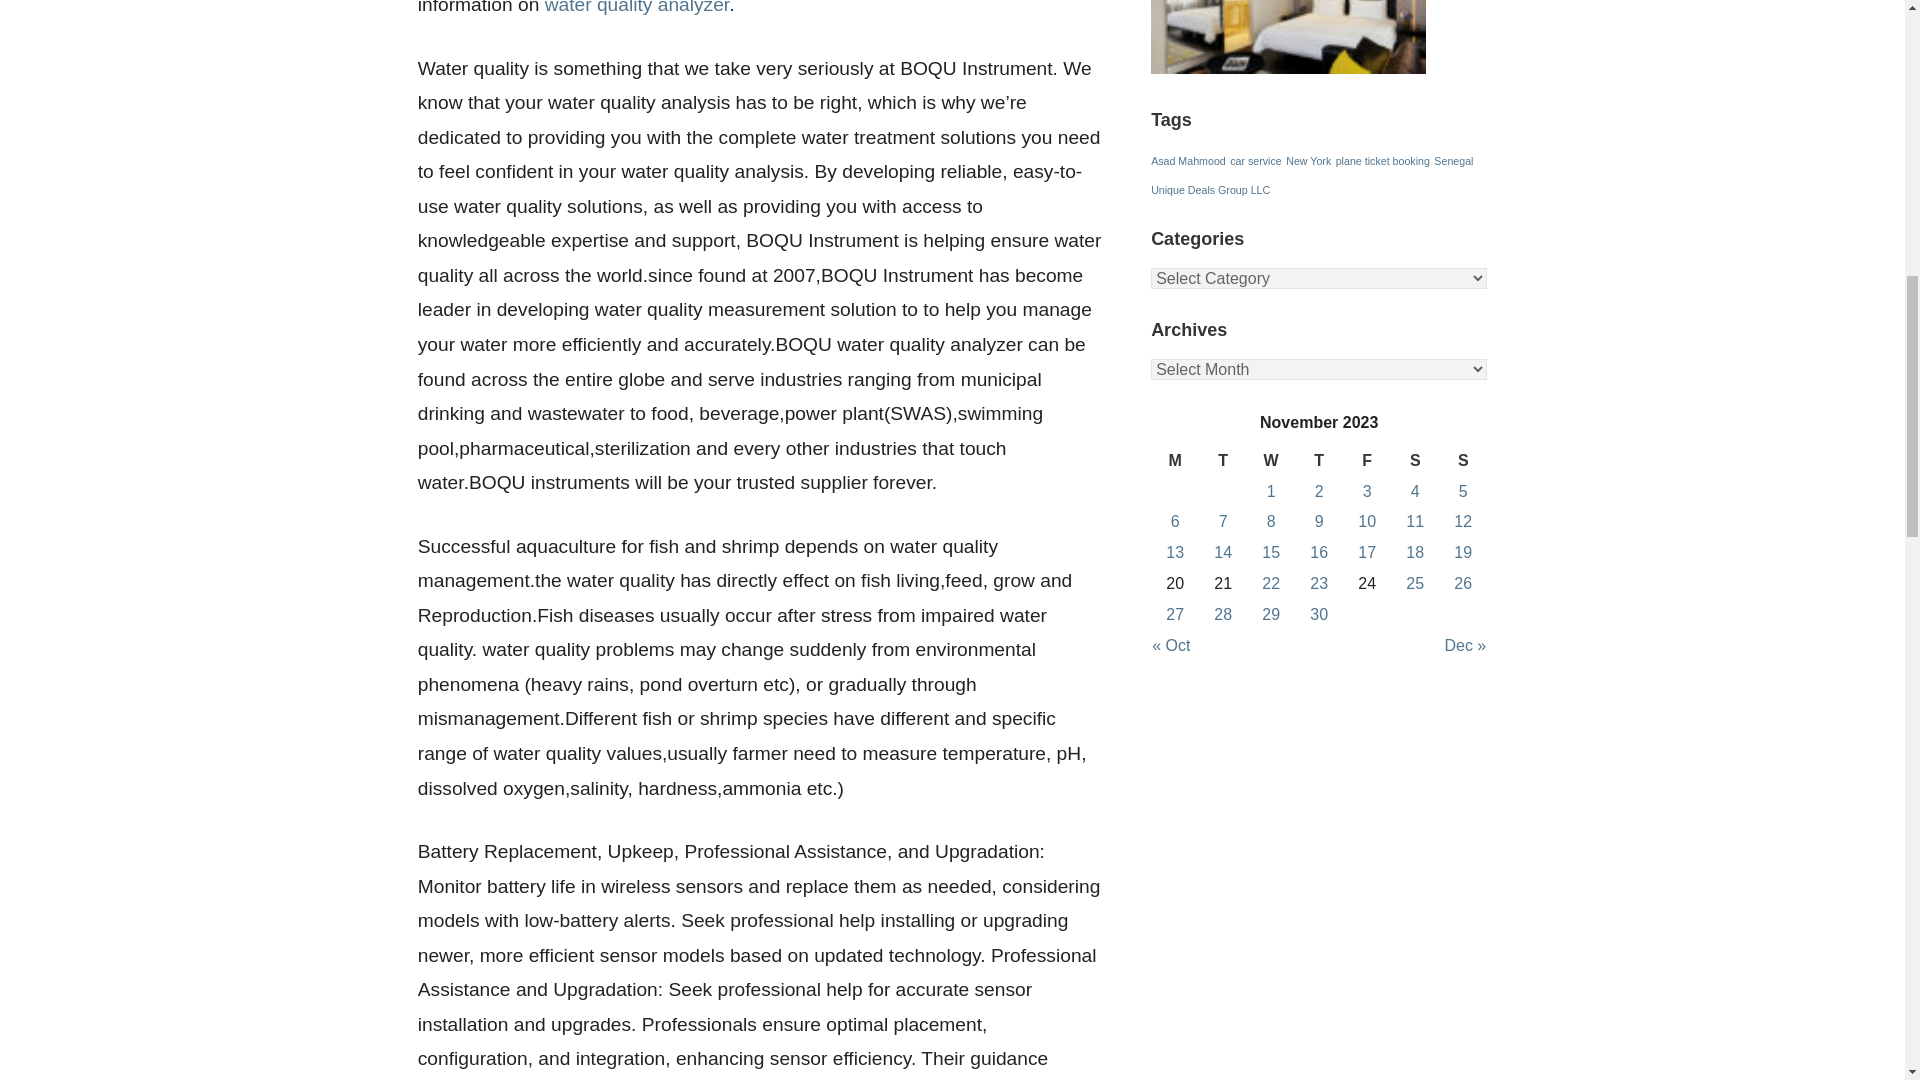 The height and width of the screenshot is (1080, 1920). What do you see at coordinates (1188, 161) in the screenshot?
I see `Asad Mahmood` at bounding box center [1188, 161].